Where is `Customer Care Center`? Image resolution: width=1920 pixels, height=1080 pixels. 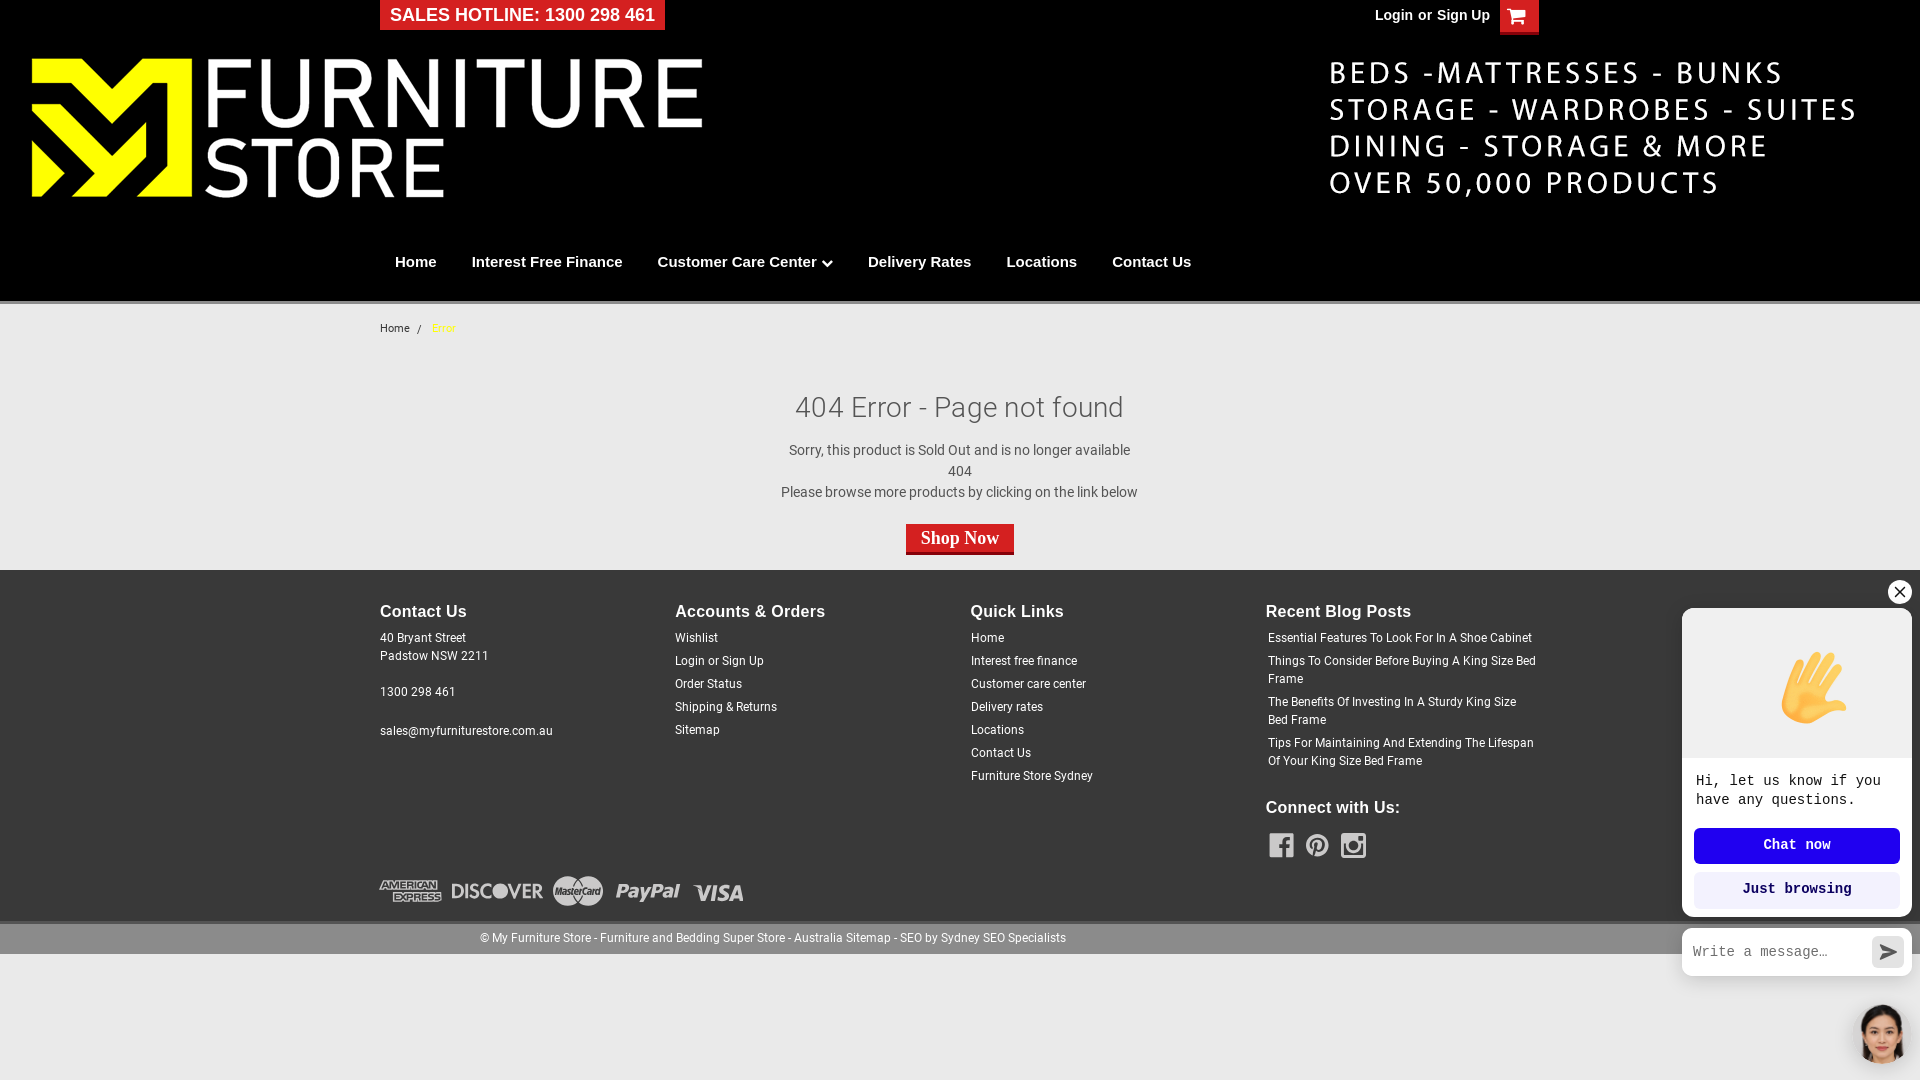 Customer Care Center is located at coordinates (763, 262).